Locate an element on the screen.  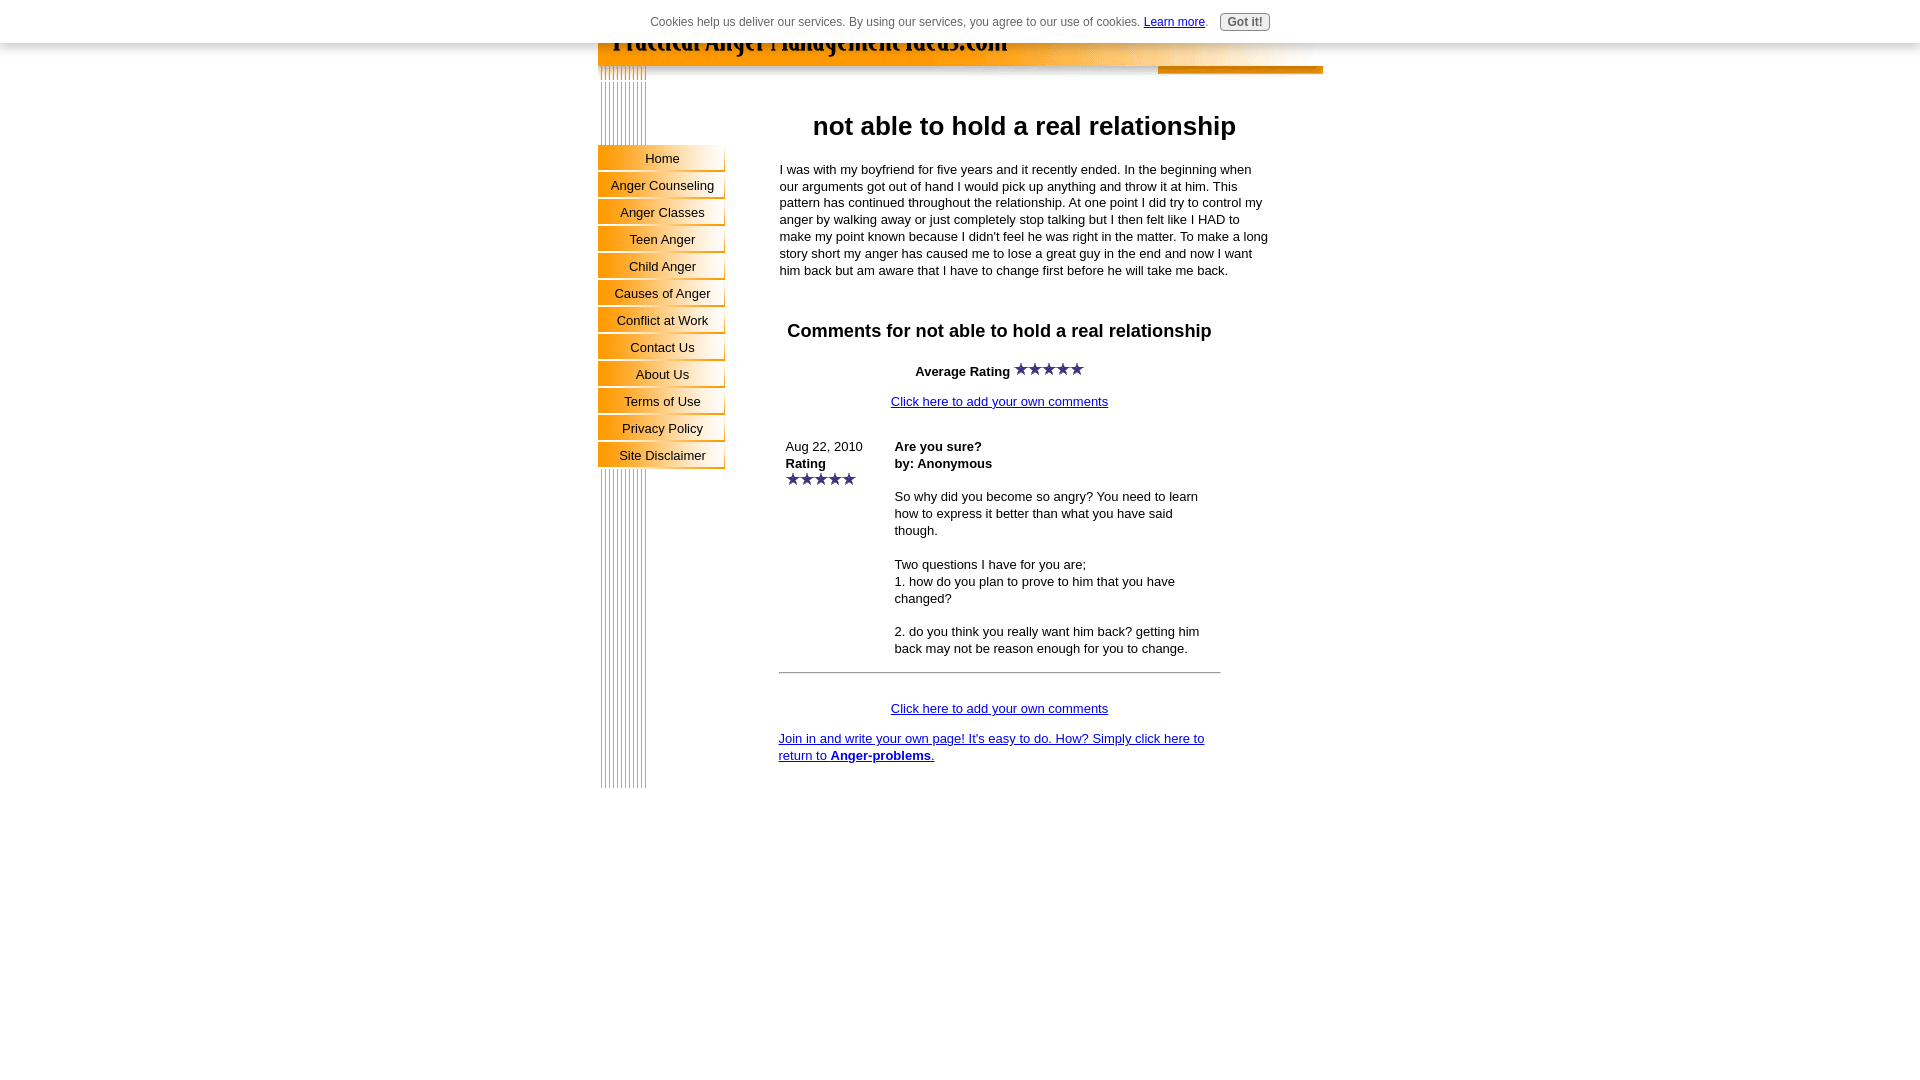
Privacy Policy is located at coordinates (662, 428).